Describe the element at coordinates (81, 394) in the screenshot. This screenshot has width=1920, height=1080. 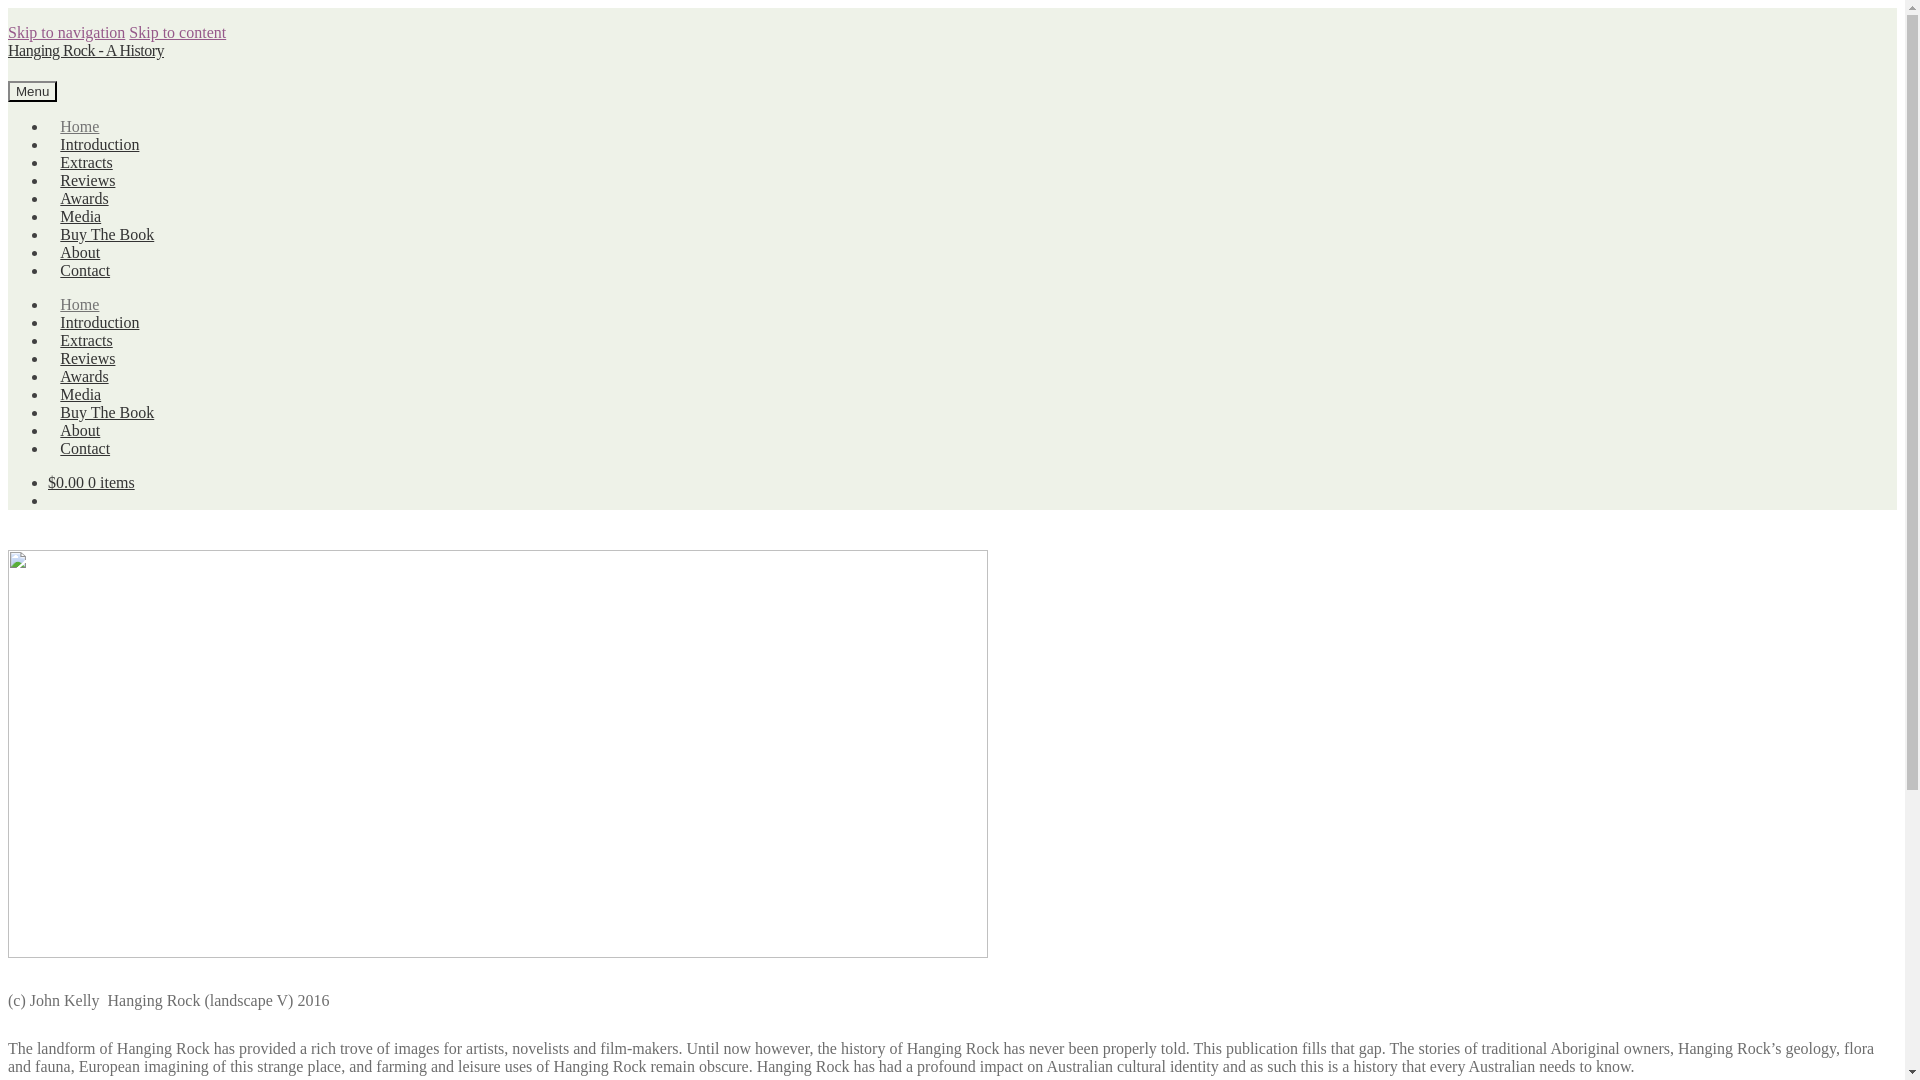
I see `Media` at that location.